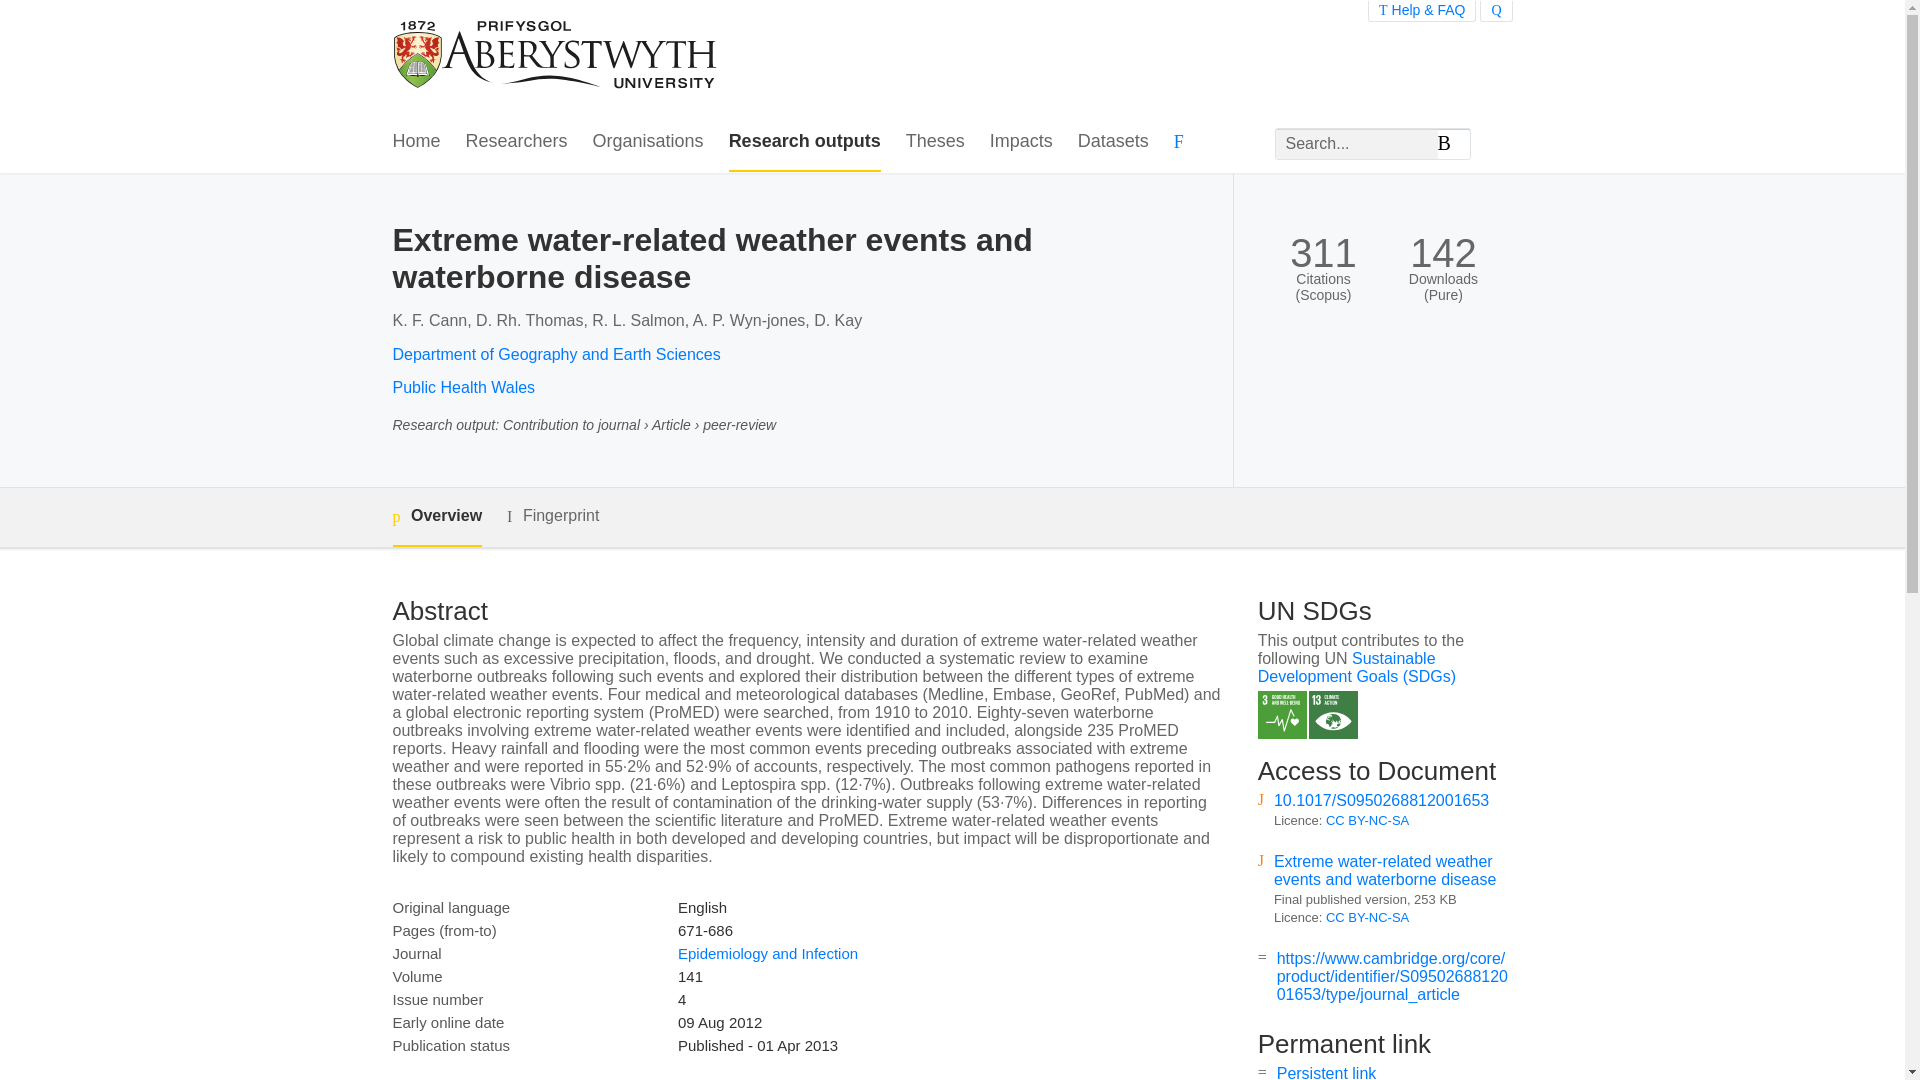  What do you see at coordinates (1326, 1072) in the screenshot?
I see `Persistent link` at bounding box center [1326, 1072].